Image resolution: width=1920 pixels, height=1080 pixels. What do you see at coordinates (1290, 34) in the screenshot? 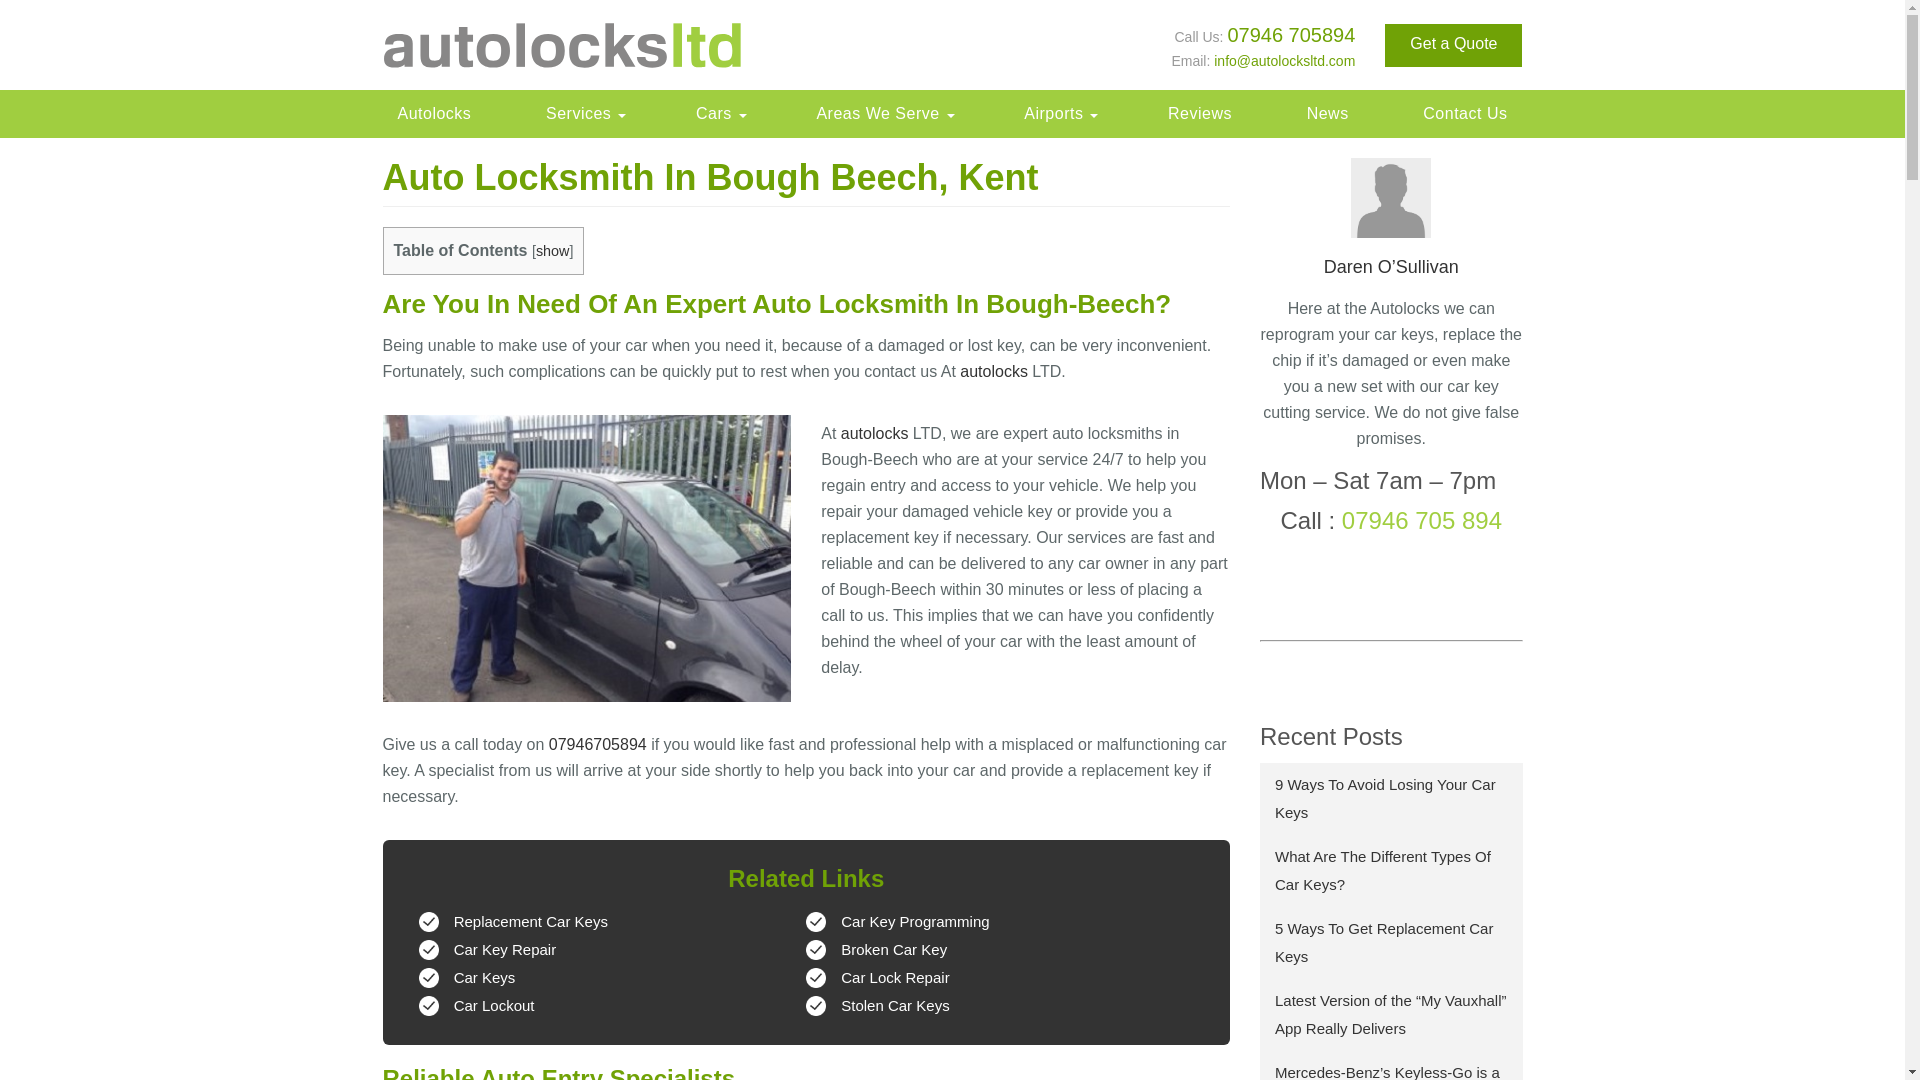
I see `07946 705894` at bounding box center [1290, 34].